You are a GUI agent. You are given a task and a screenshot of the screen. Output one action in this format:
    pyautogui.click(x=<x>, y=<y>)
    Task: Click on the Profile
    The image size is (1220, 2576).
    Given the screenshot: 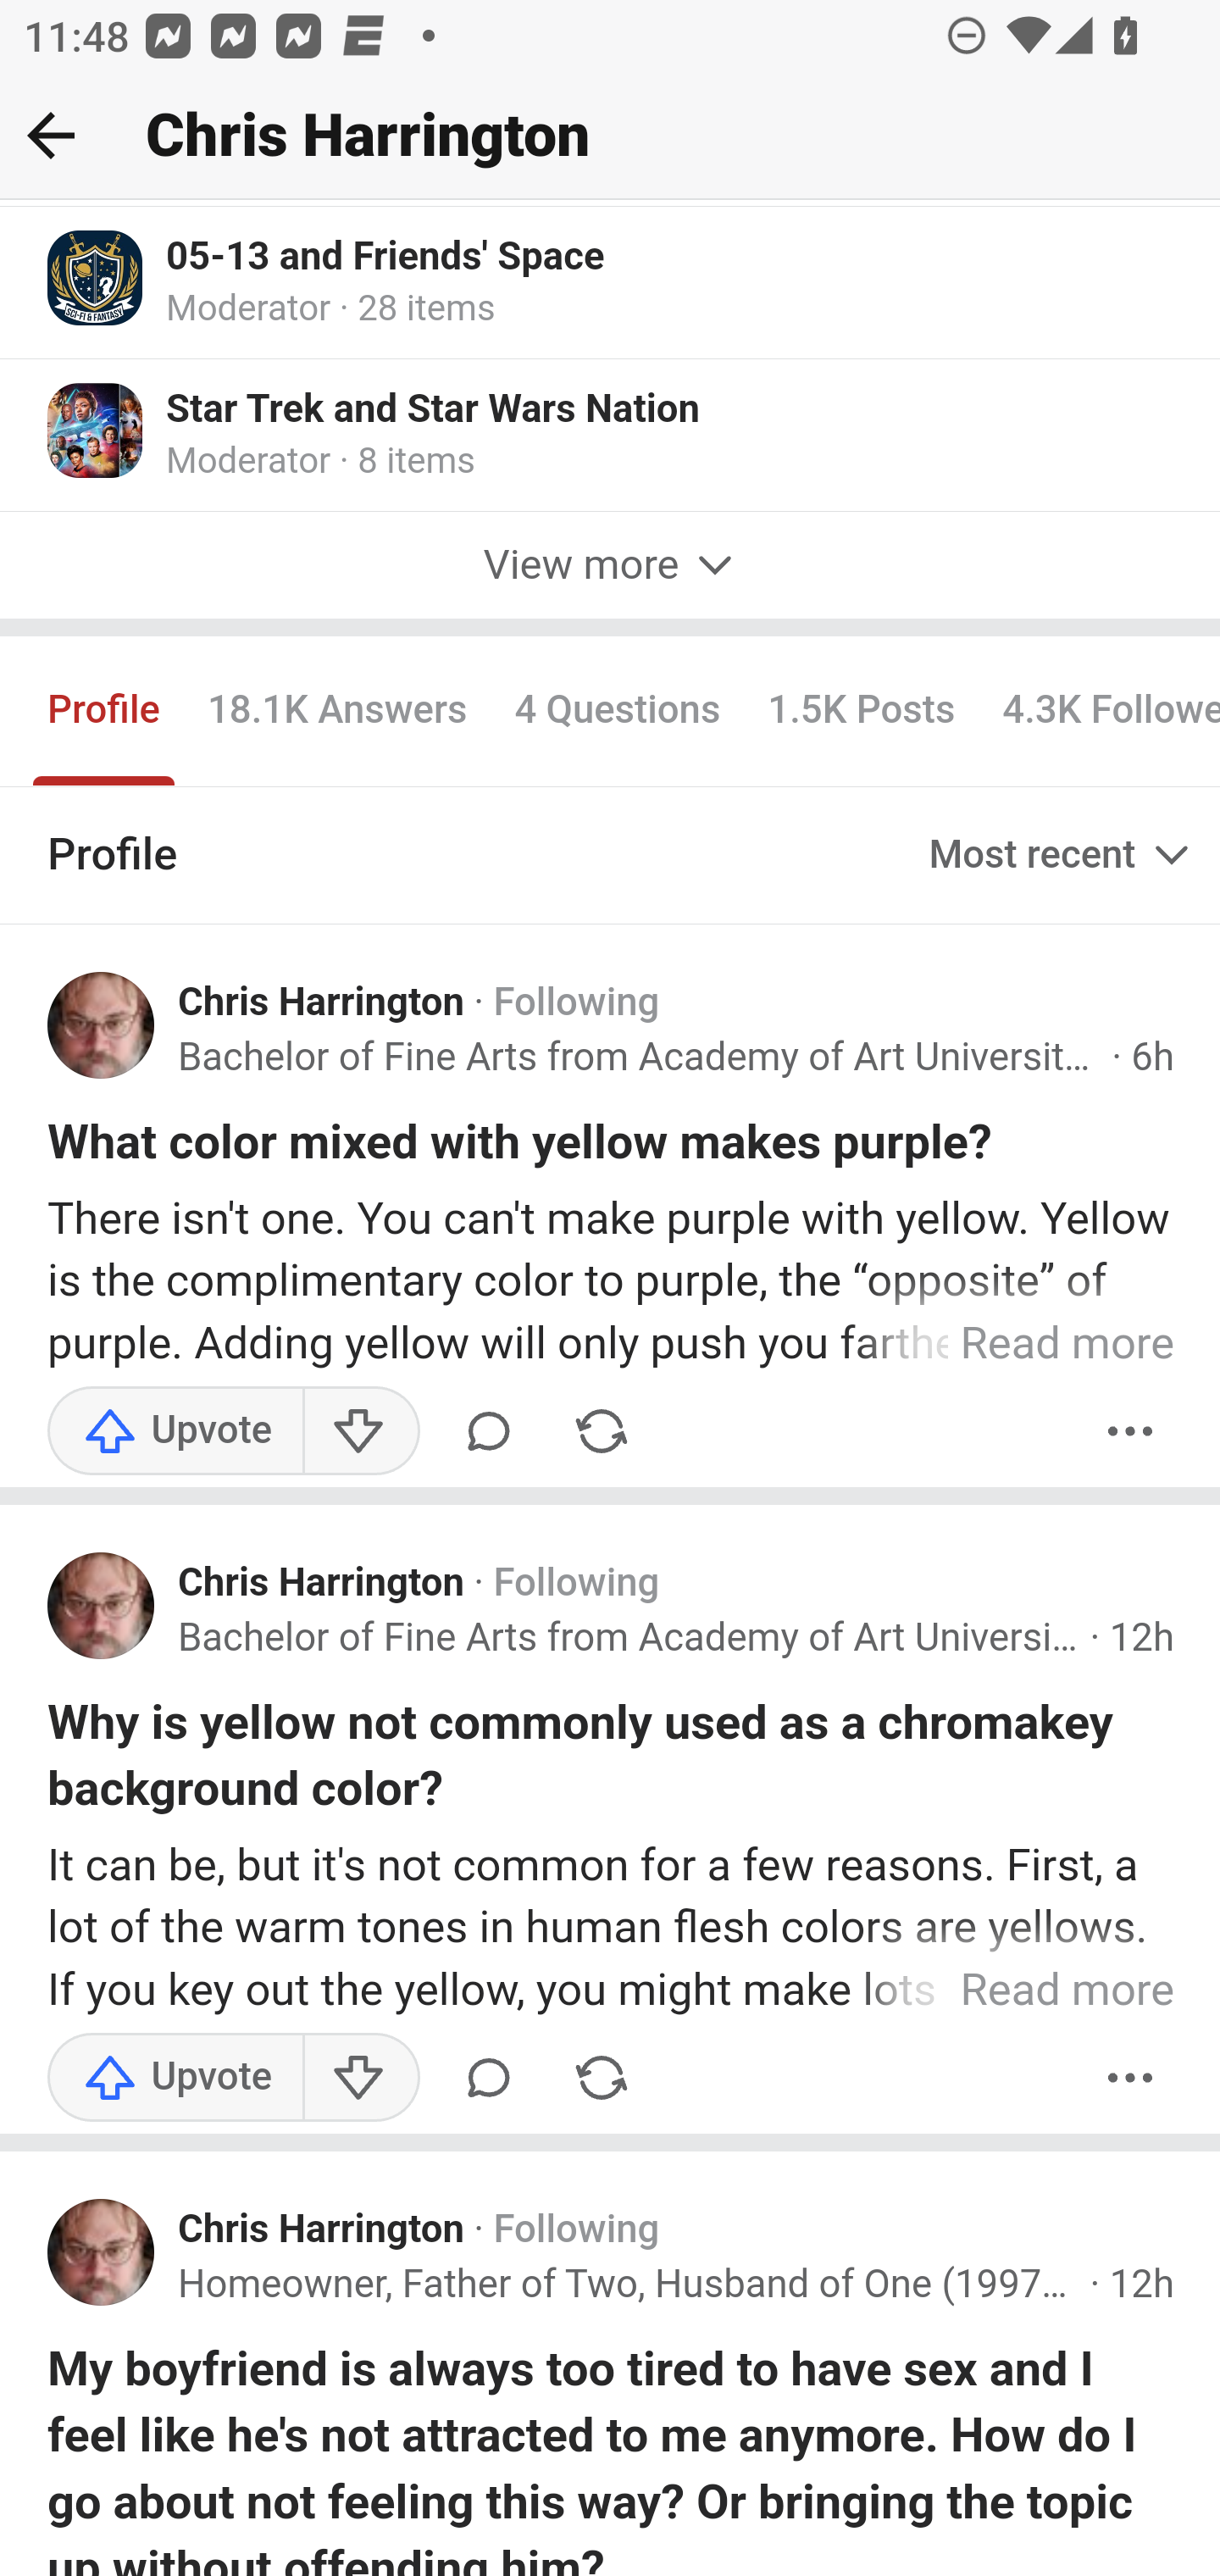 What is the action you would take?
    pyautogui.click(x=105, y=714)
    